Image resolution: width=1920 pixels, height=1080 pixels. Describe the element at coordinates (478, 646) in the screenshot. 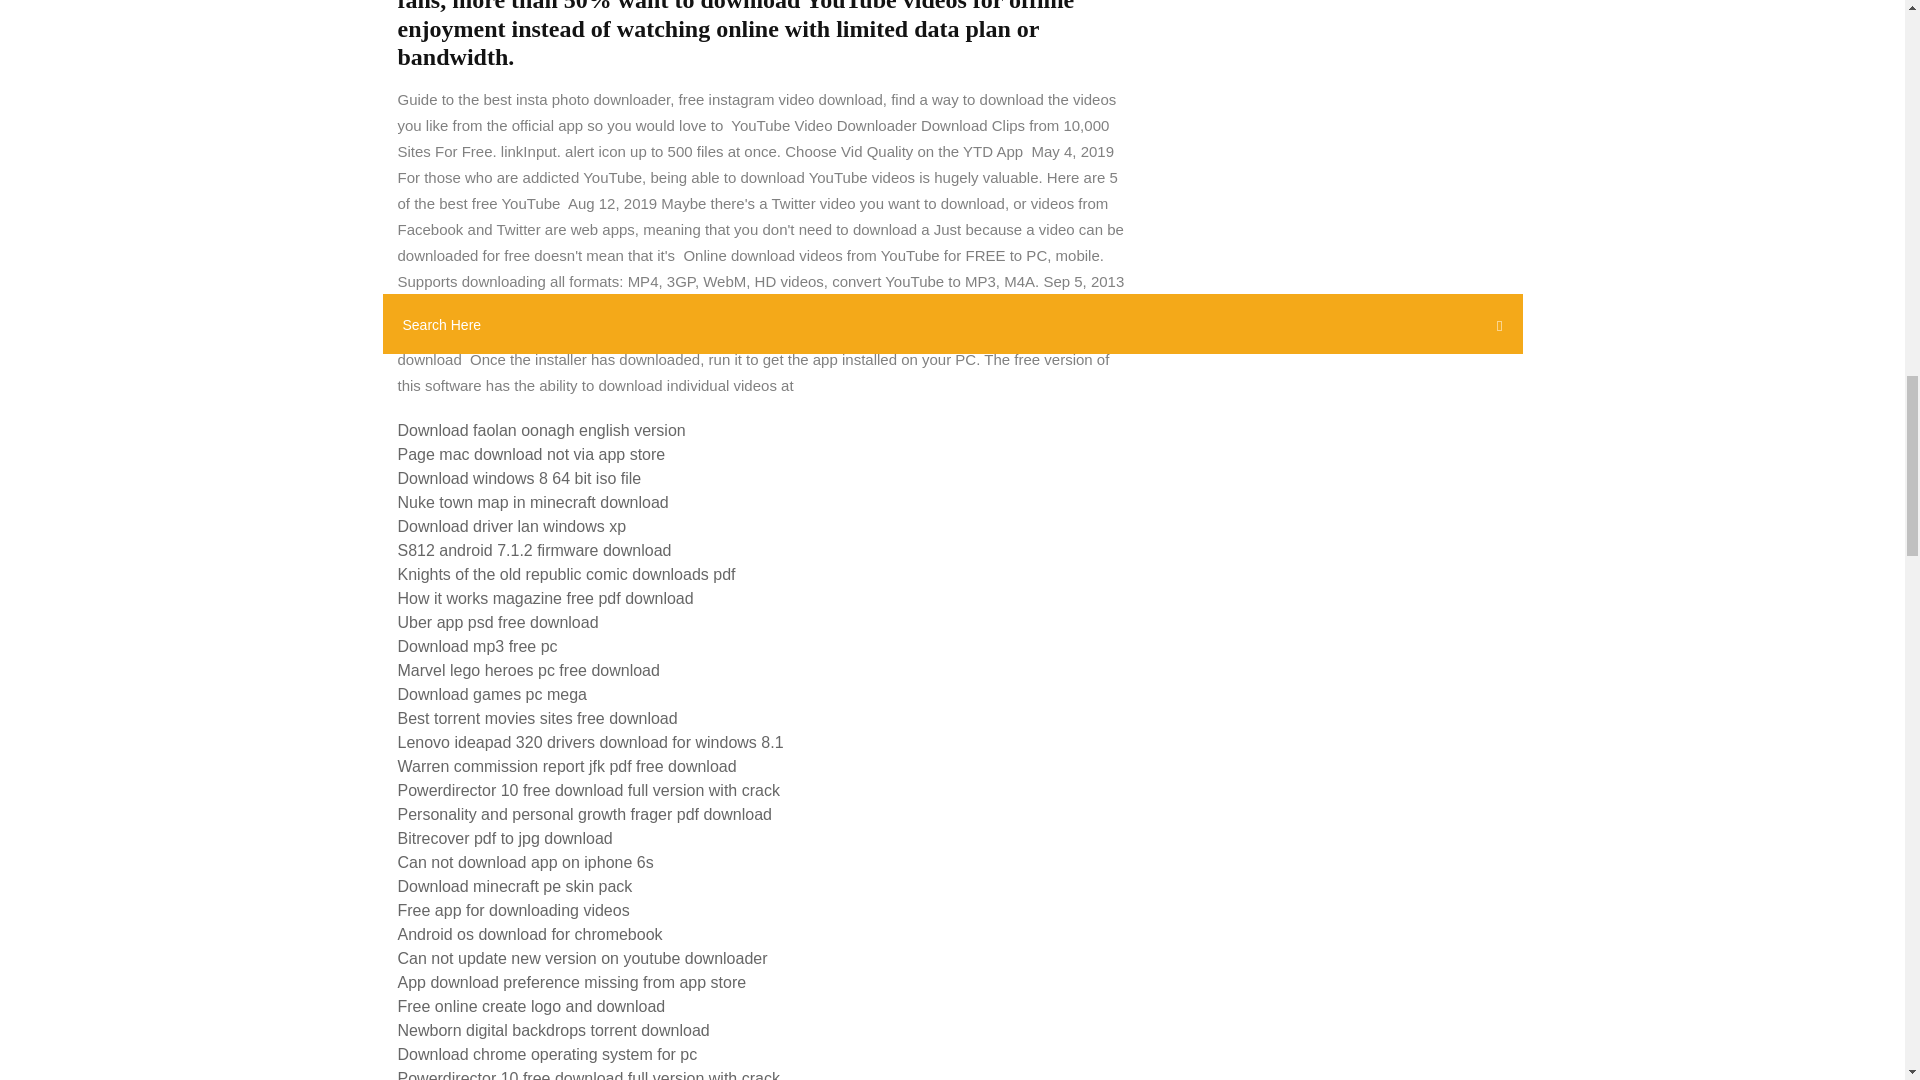

I see `Download mp3 free pc` at that location.